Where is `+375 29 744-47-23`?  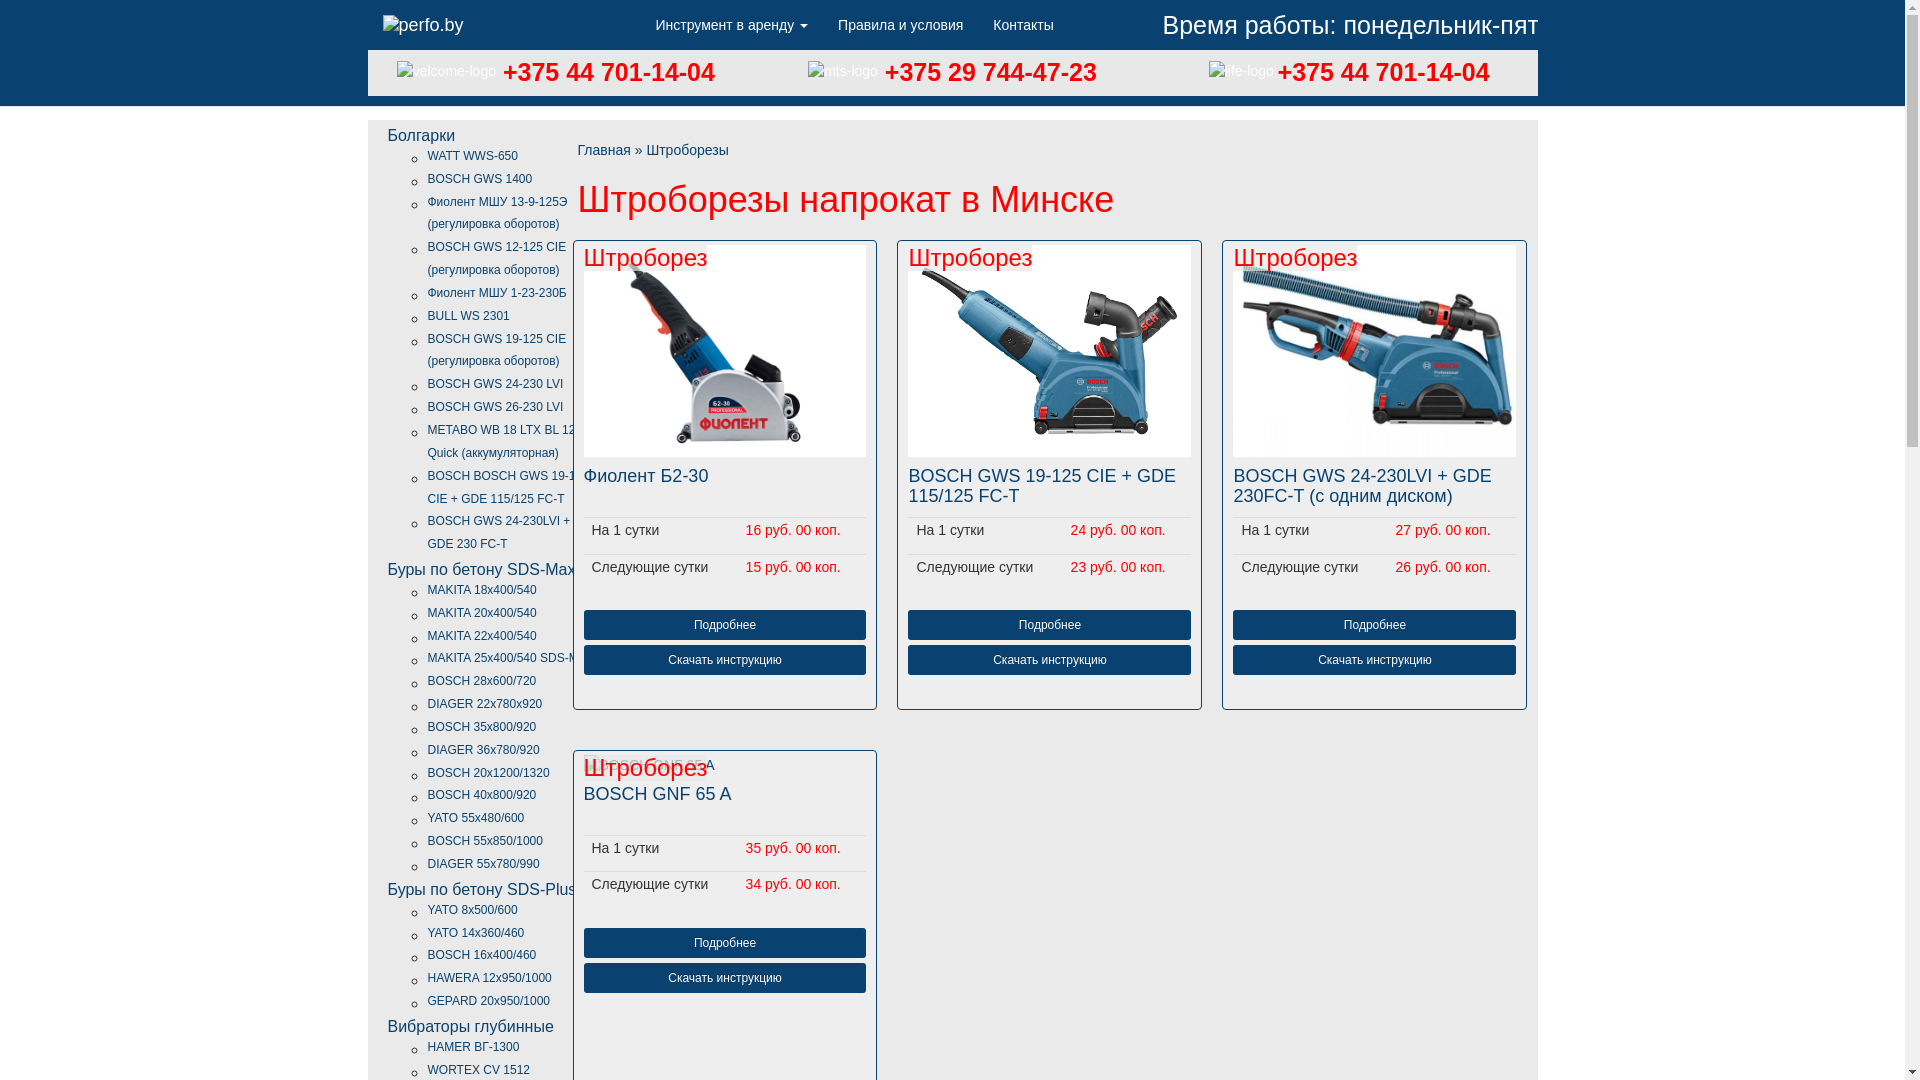
+375 29 744-47-23 is located at coordinates (988, 72).